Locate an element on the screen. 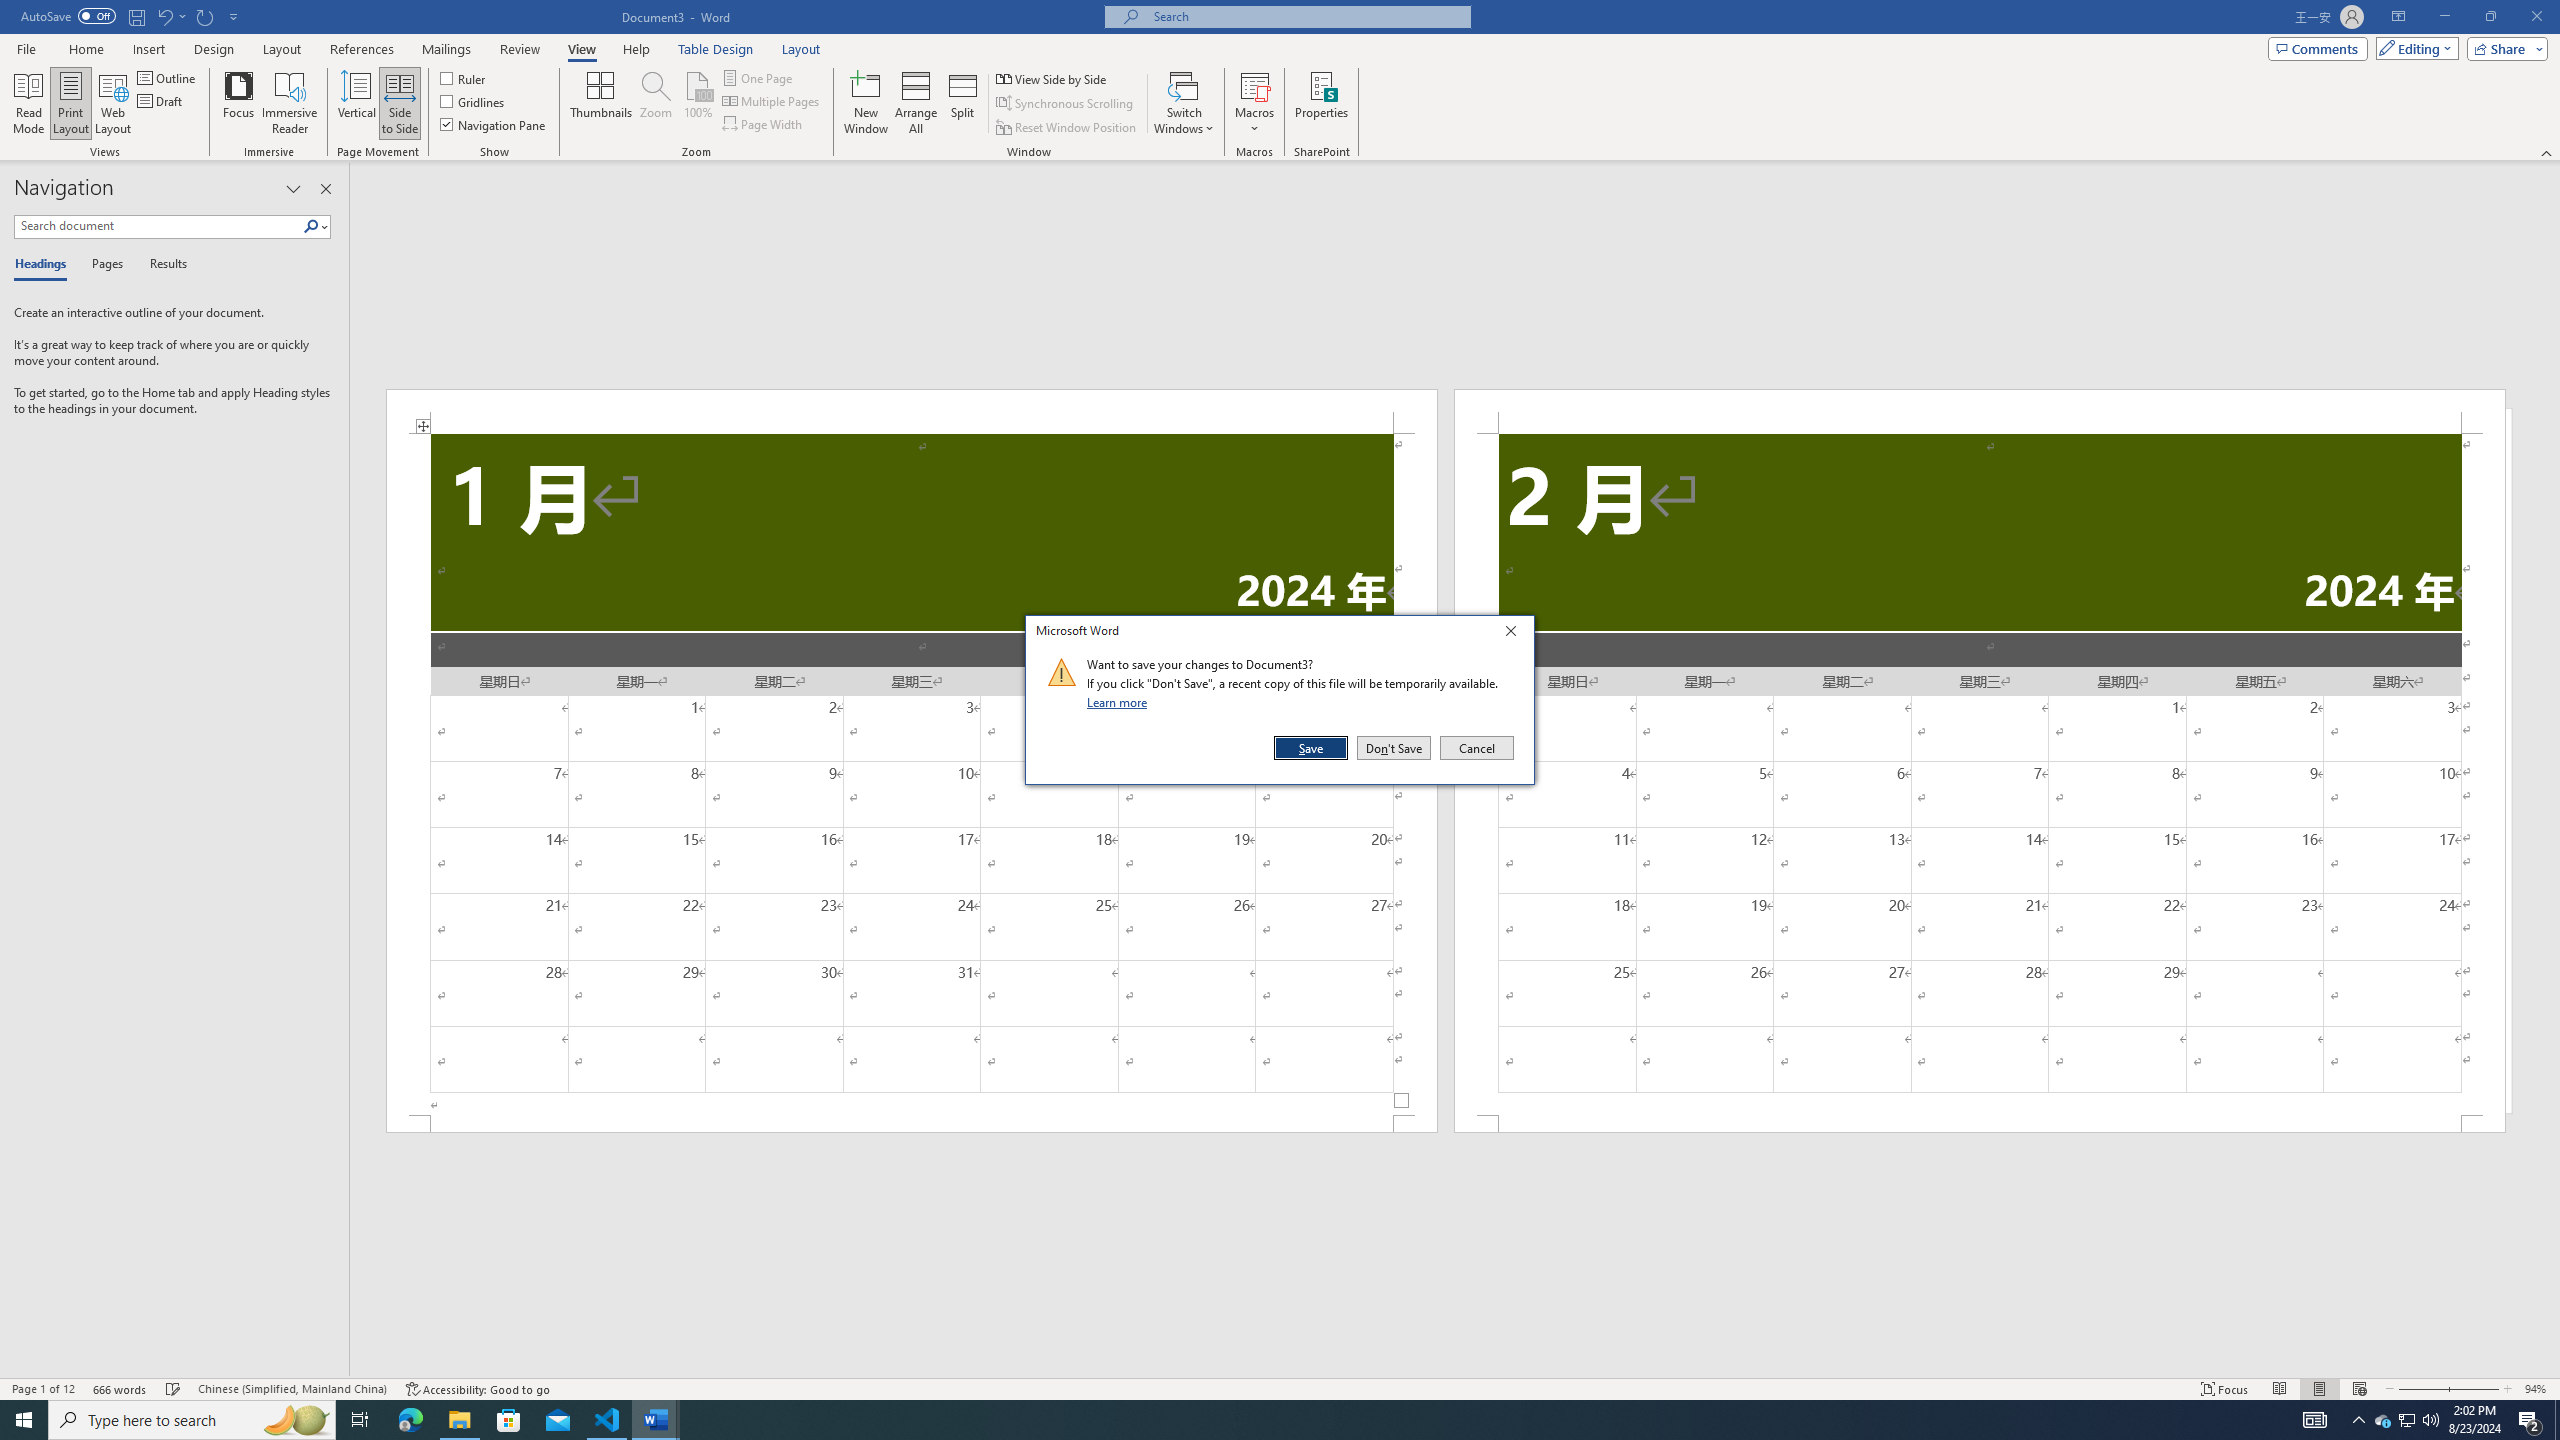  Task View is located at coordinates (360, 1420).